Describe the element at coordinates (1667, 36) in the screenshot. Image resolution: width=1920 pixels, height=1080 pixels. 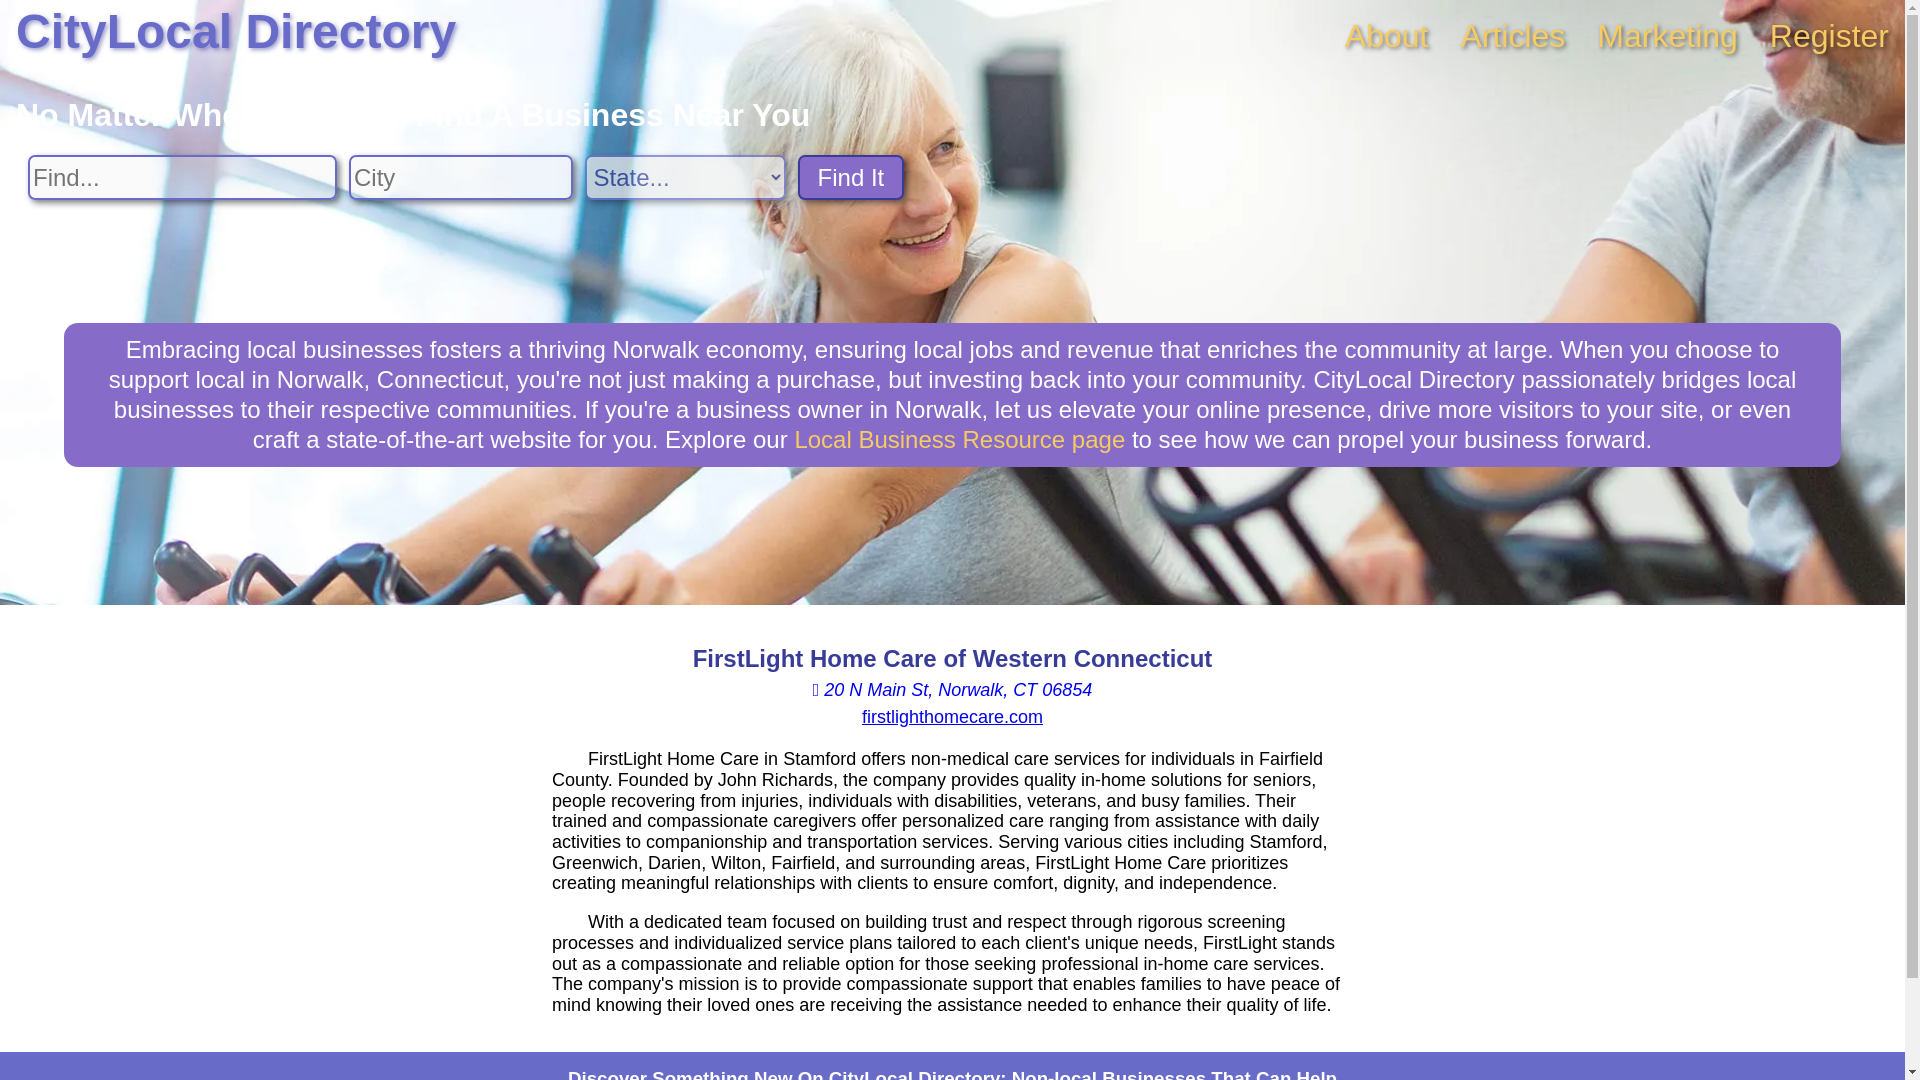
I see `Business Marketing Opportunites` at that location.